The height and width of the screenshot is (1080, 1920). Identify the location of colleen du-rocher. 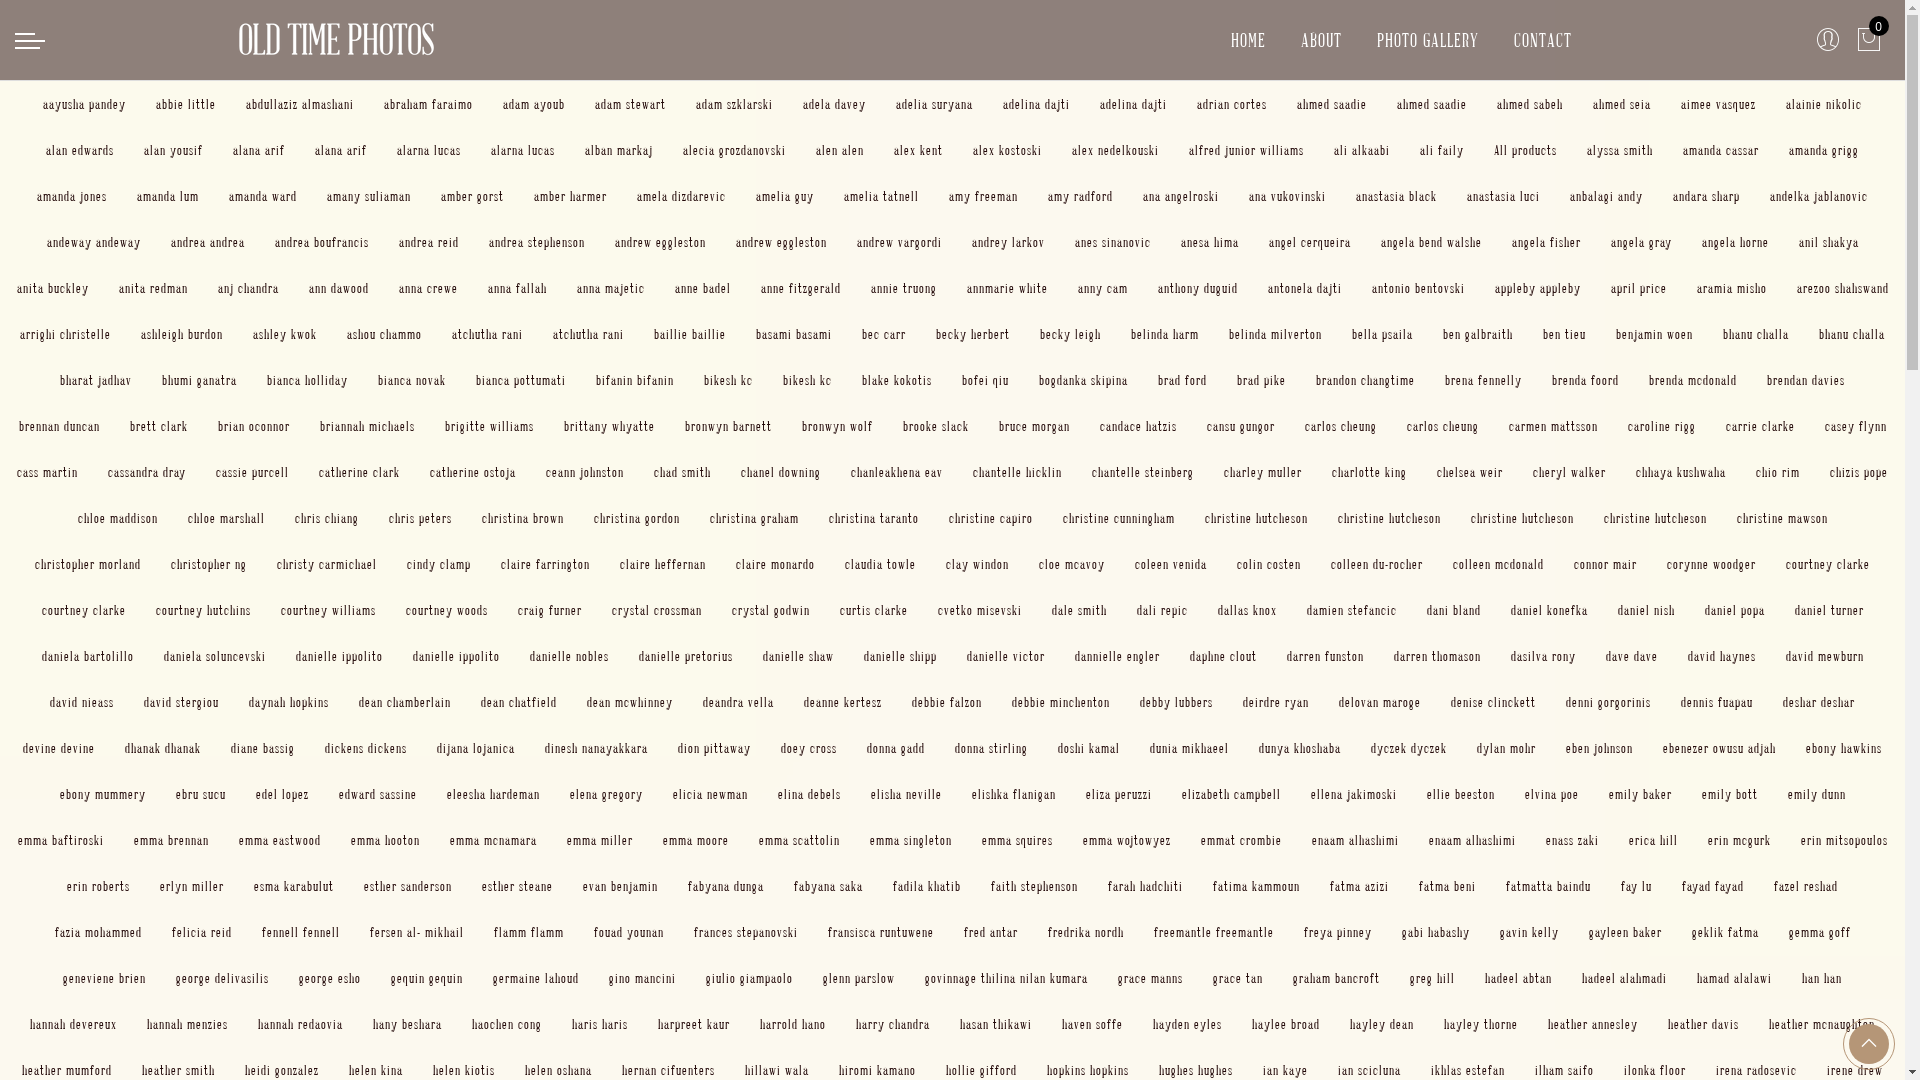
(1377, 564).